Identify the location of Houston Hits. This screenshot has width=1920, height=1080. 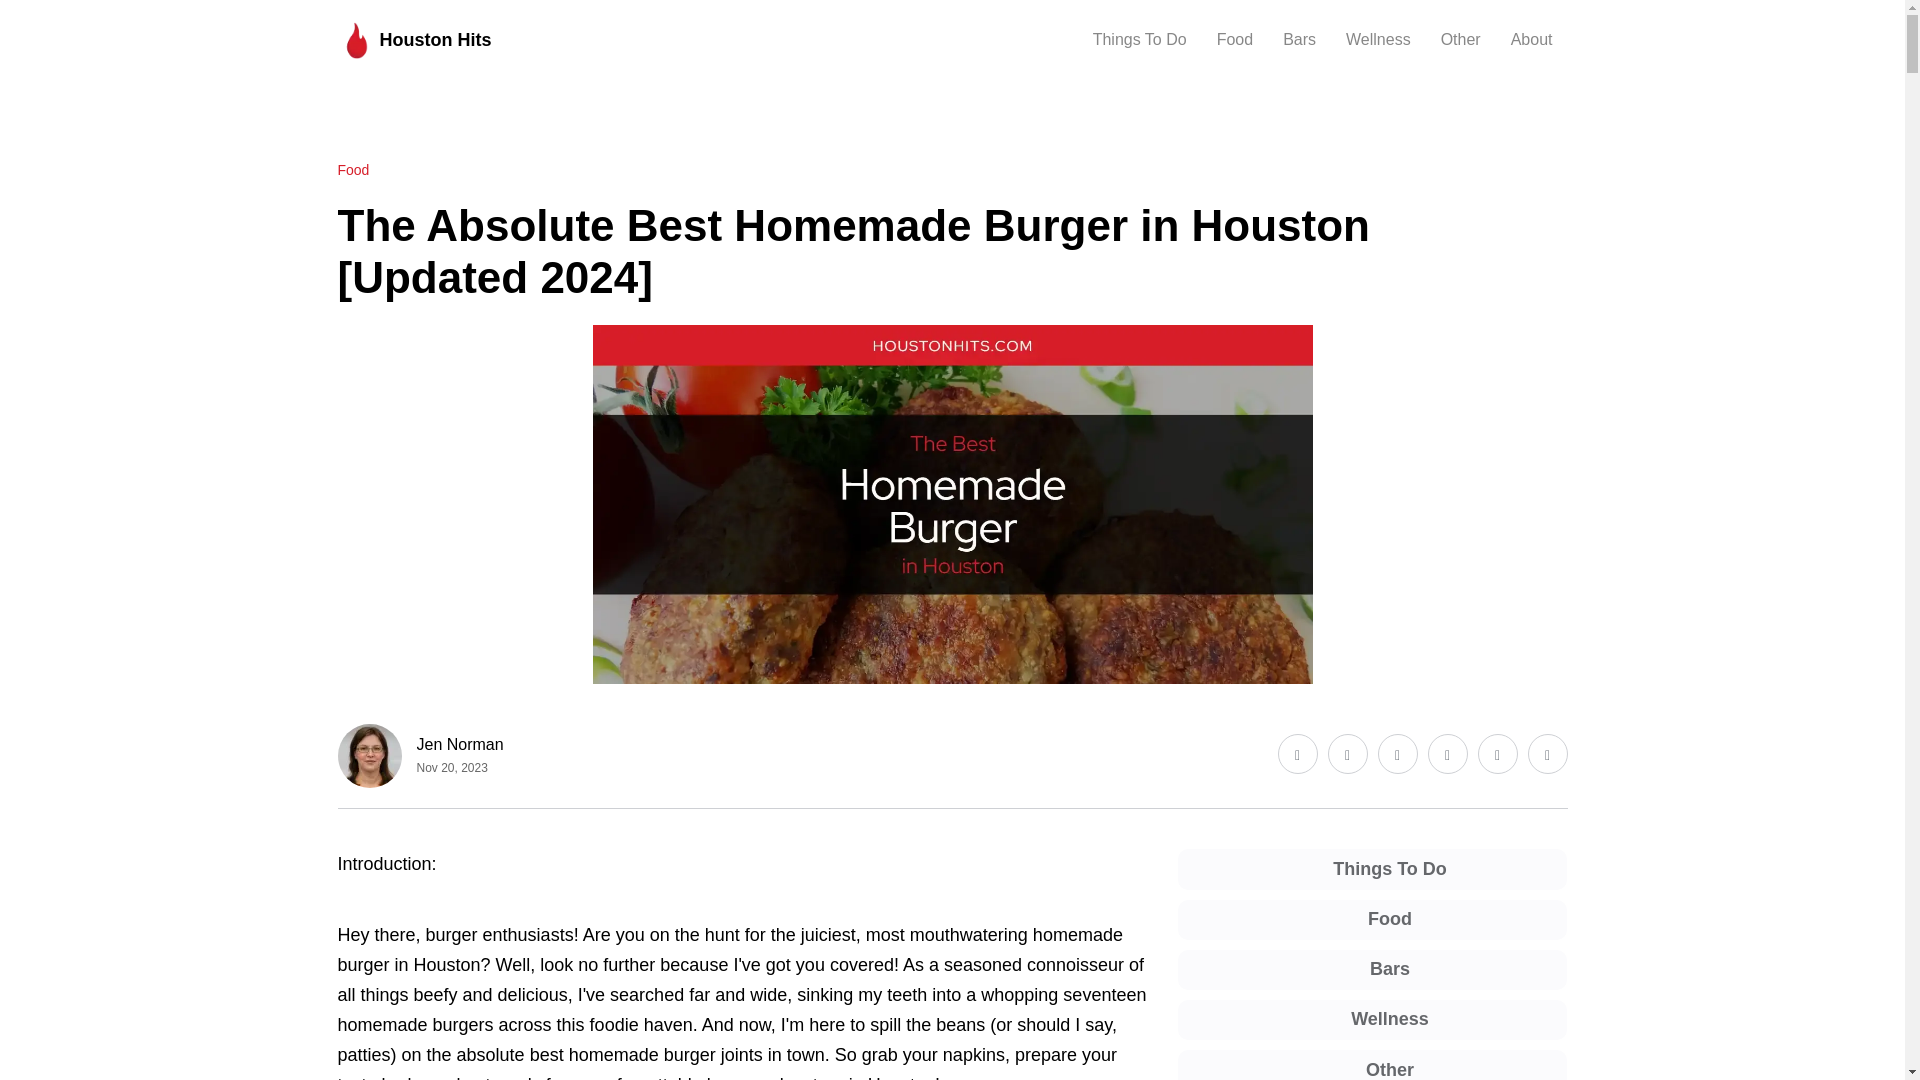
(414, 40).